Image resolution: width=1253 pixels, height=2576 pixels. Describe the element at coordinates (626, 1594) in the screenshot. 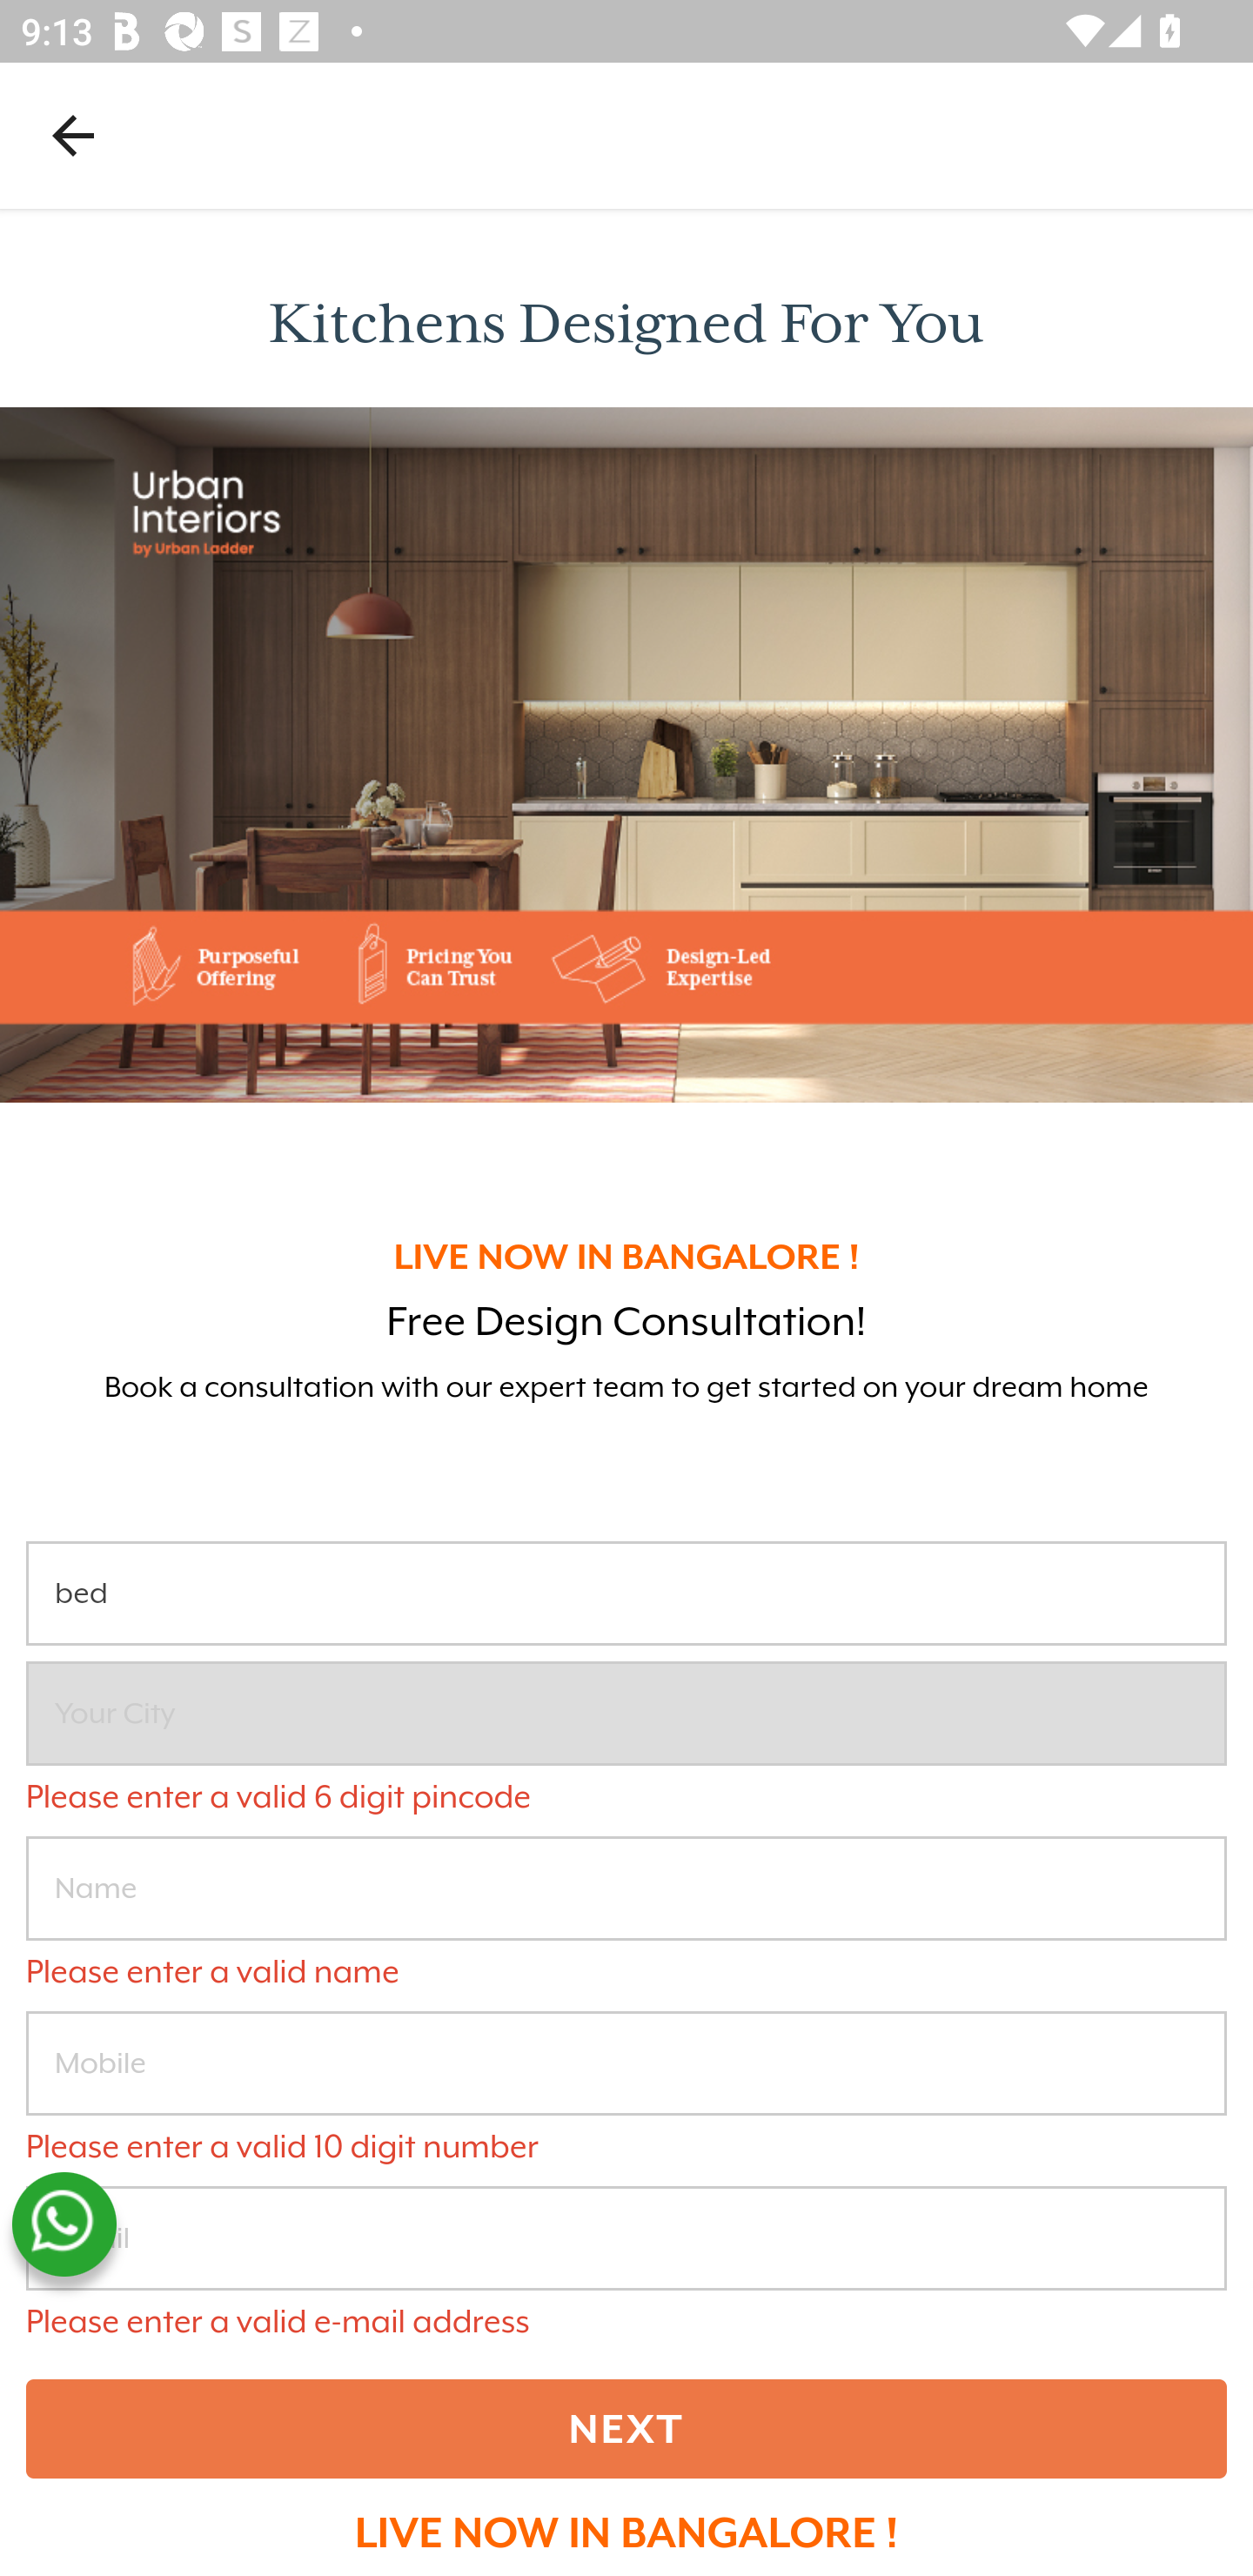

I see `bed` at that location.